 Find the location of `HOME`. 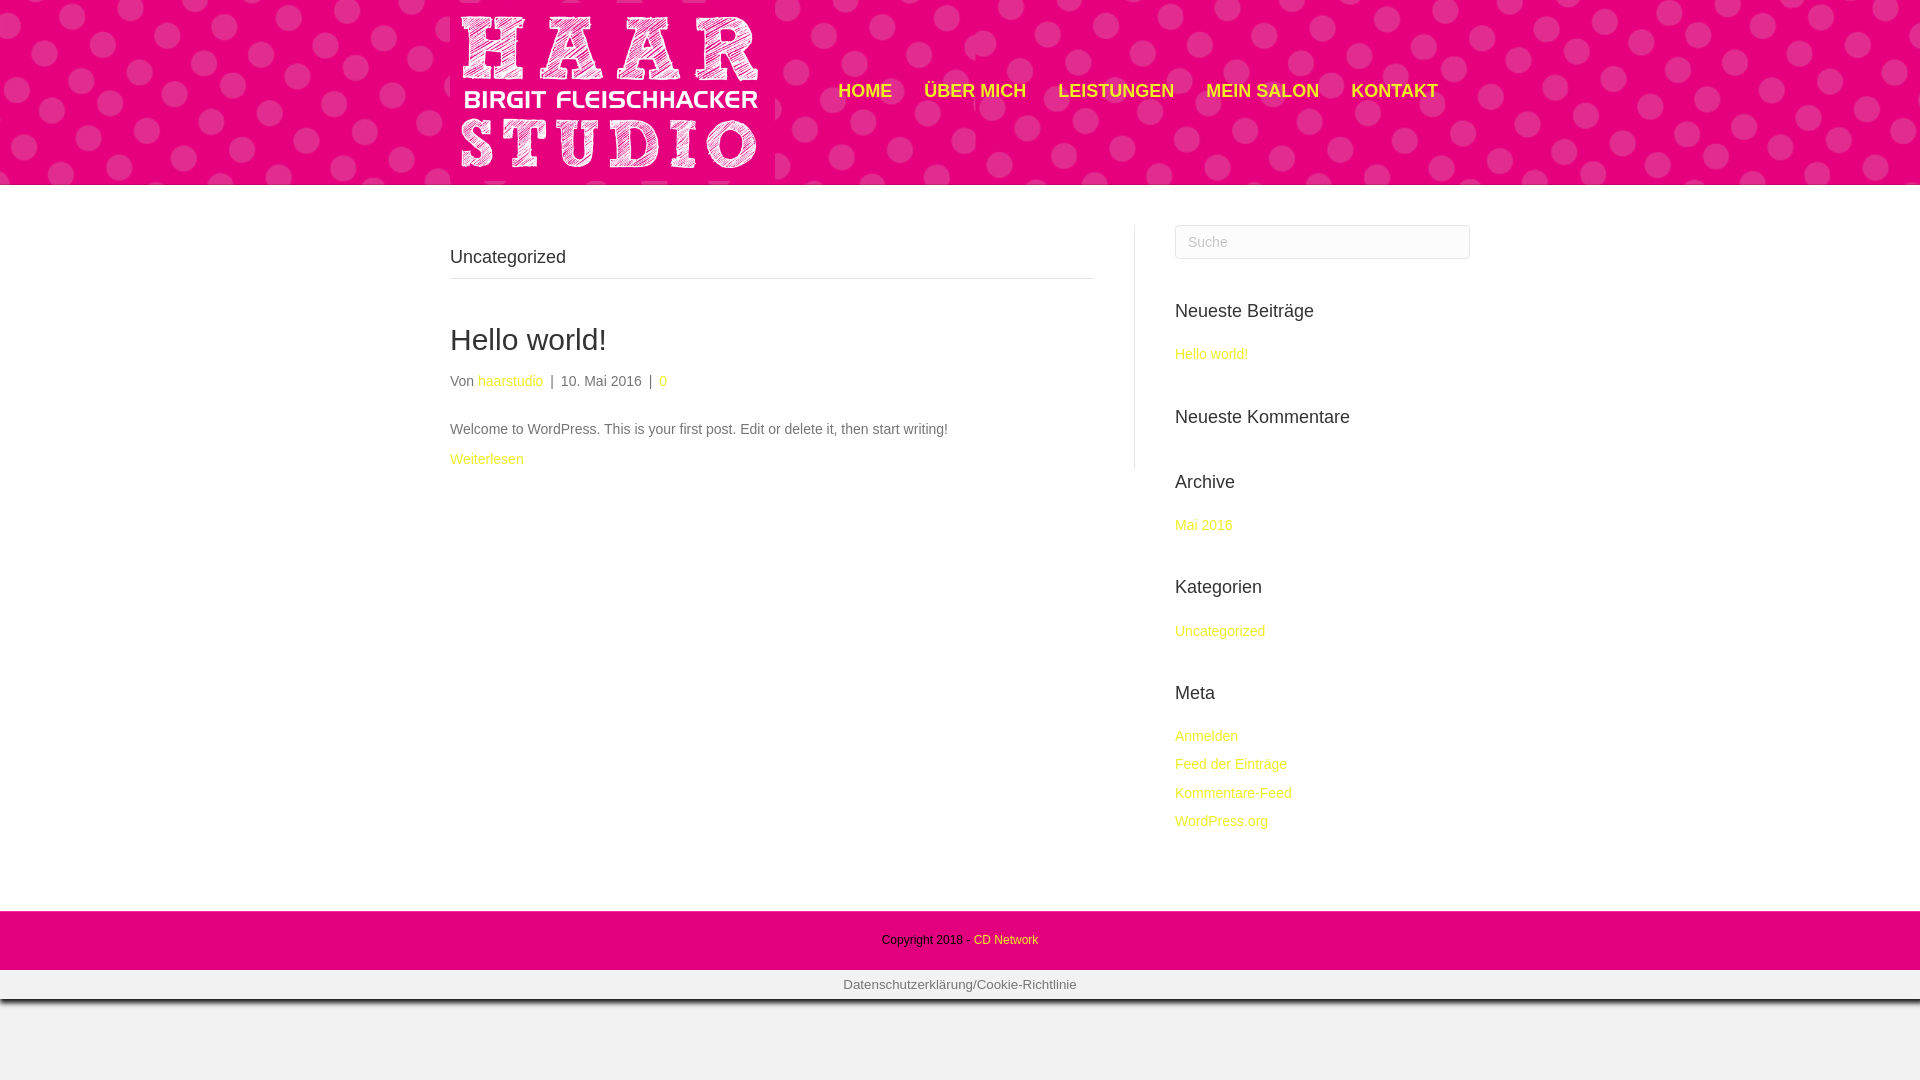

HOME is located at coordinates (865, 92).